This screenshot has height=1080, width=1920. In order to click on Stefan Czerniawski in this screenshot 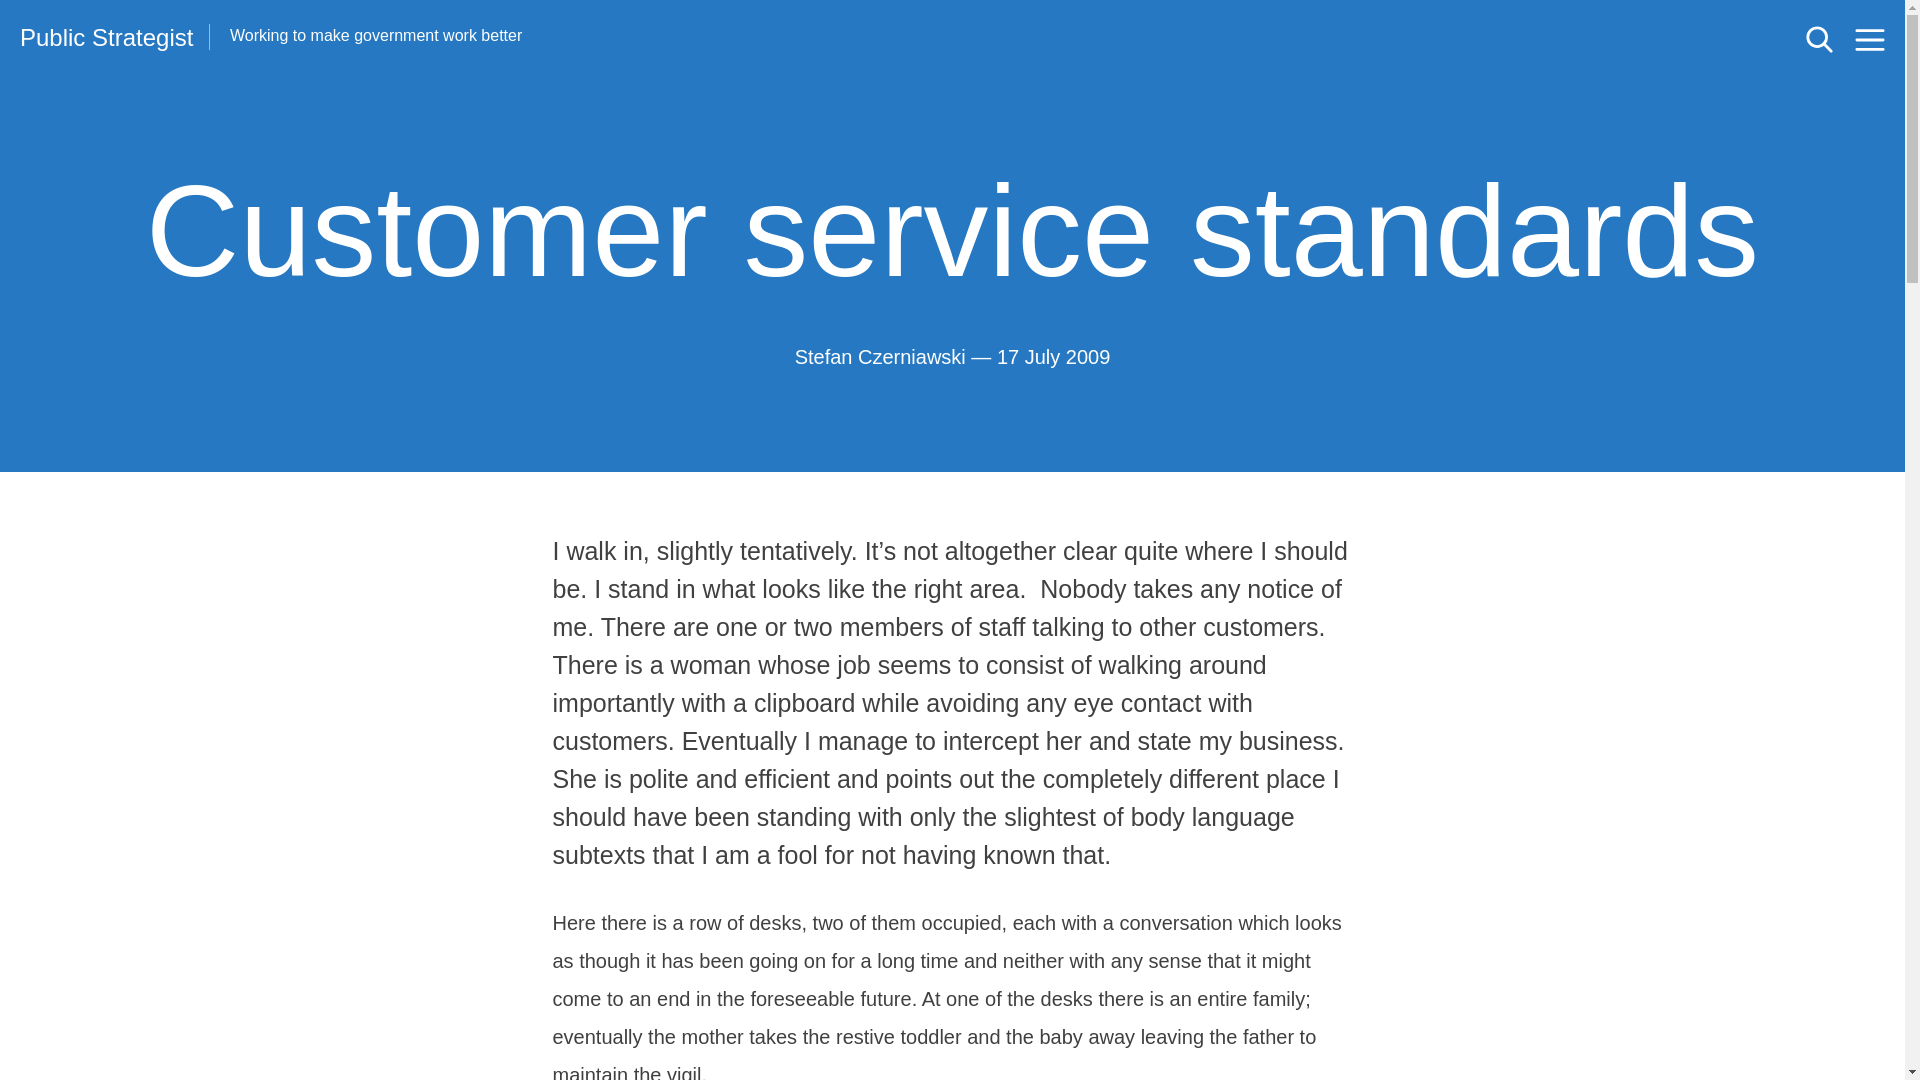, I will do `click(880, 357)`.